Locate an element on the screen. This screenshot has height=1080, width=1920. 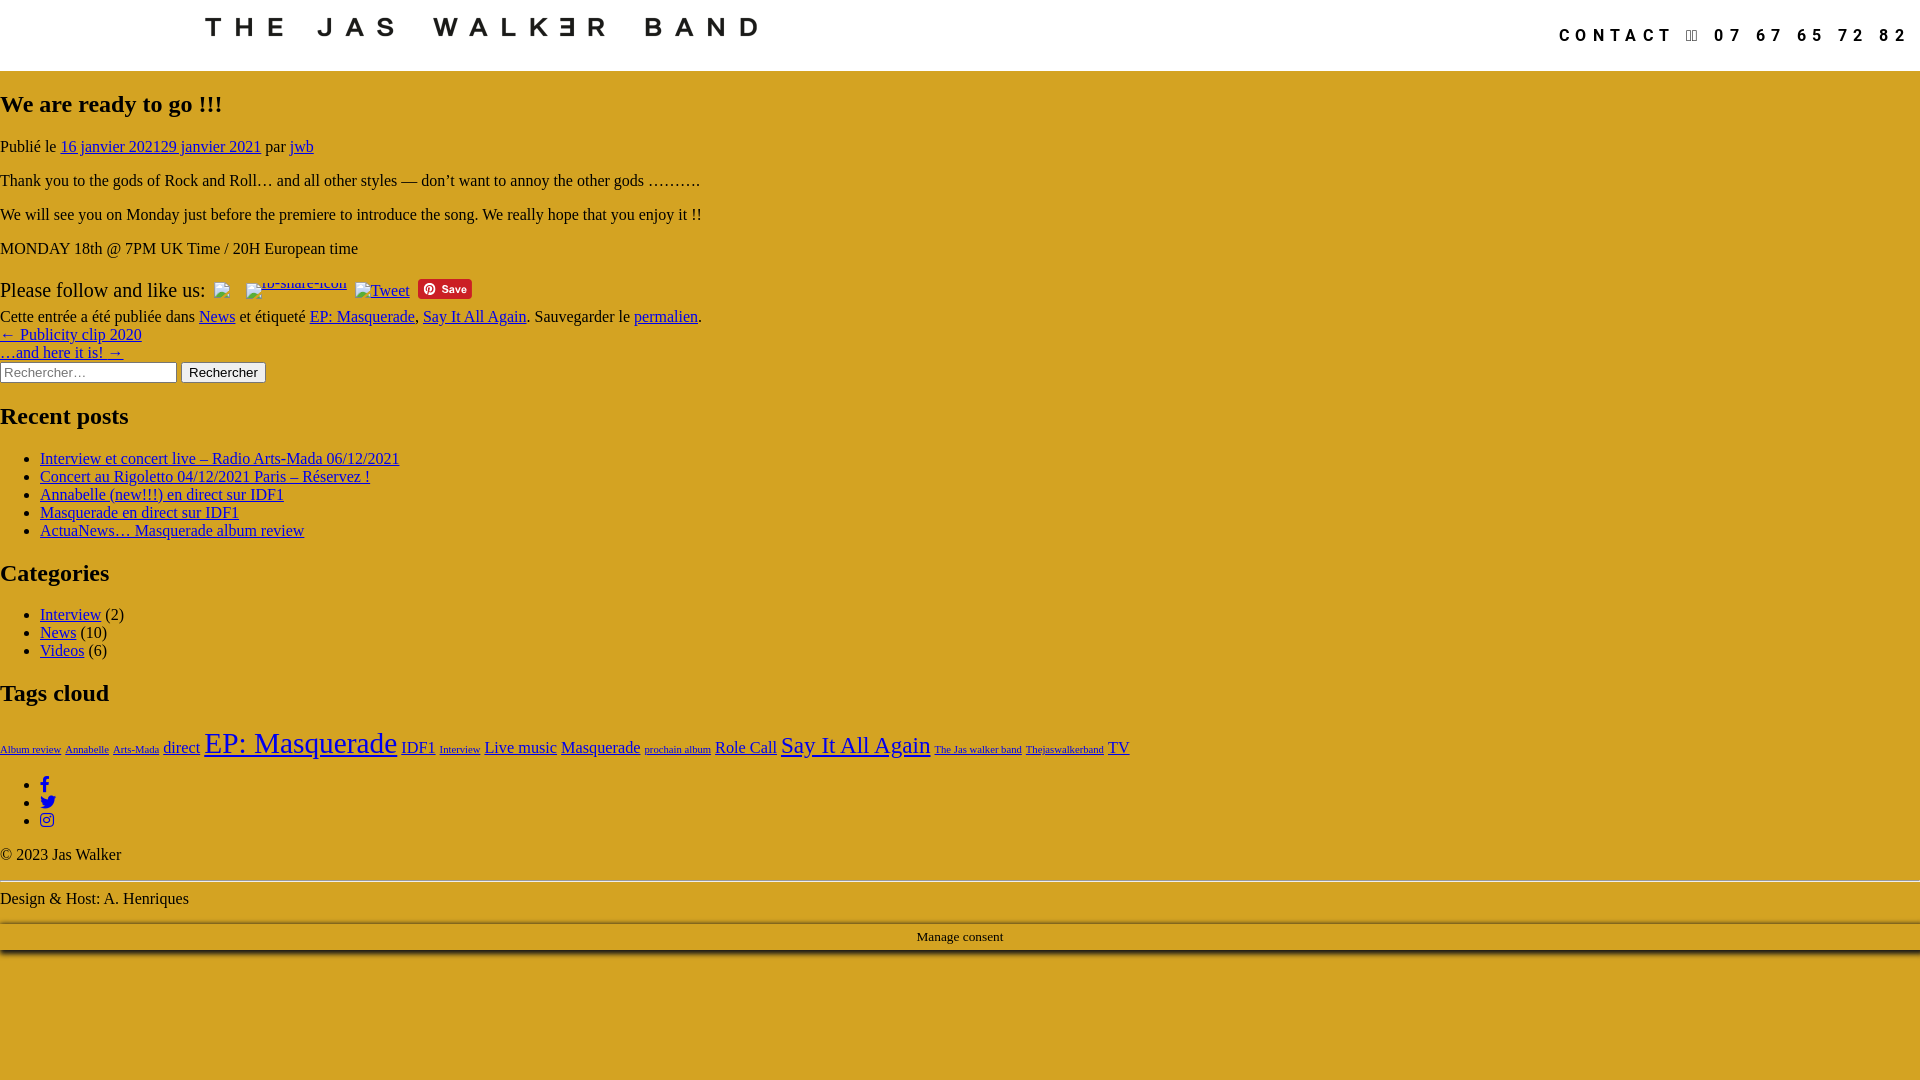
Rechercher is located at coordinates (224, 372).